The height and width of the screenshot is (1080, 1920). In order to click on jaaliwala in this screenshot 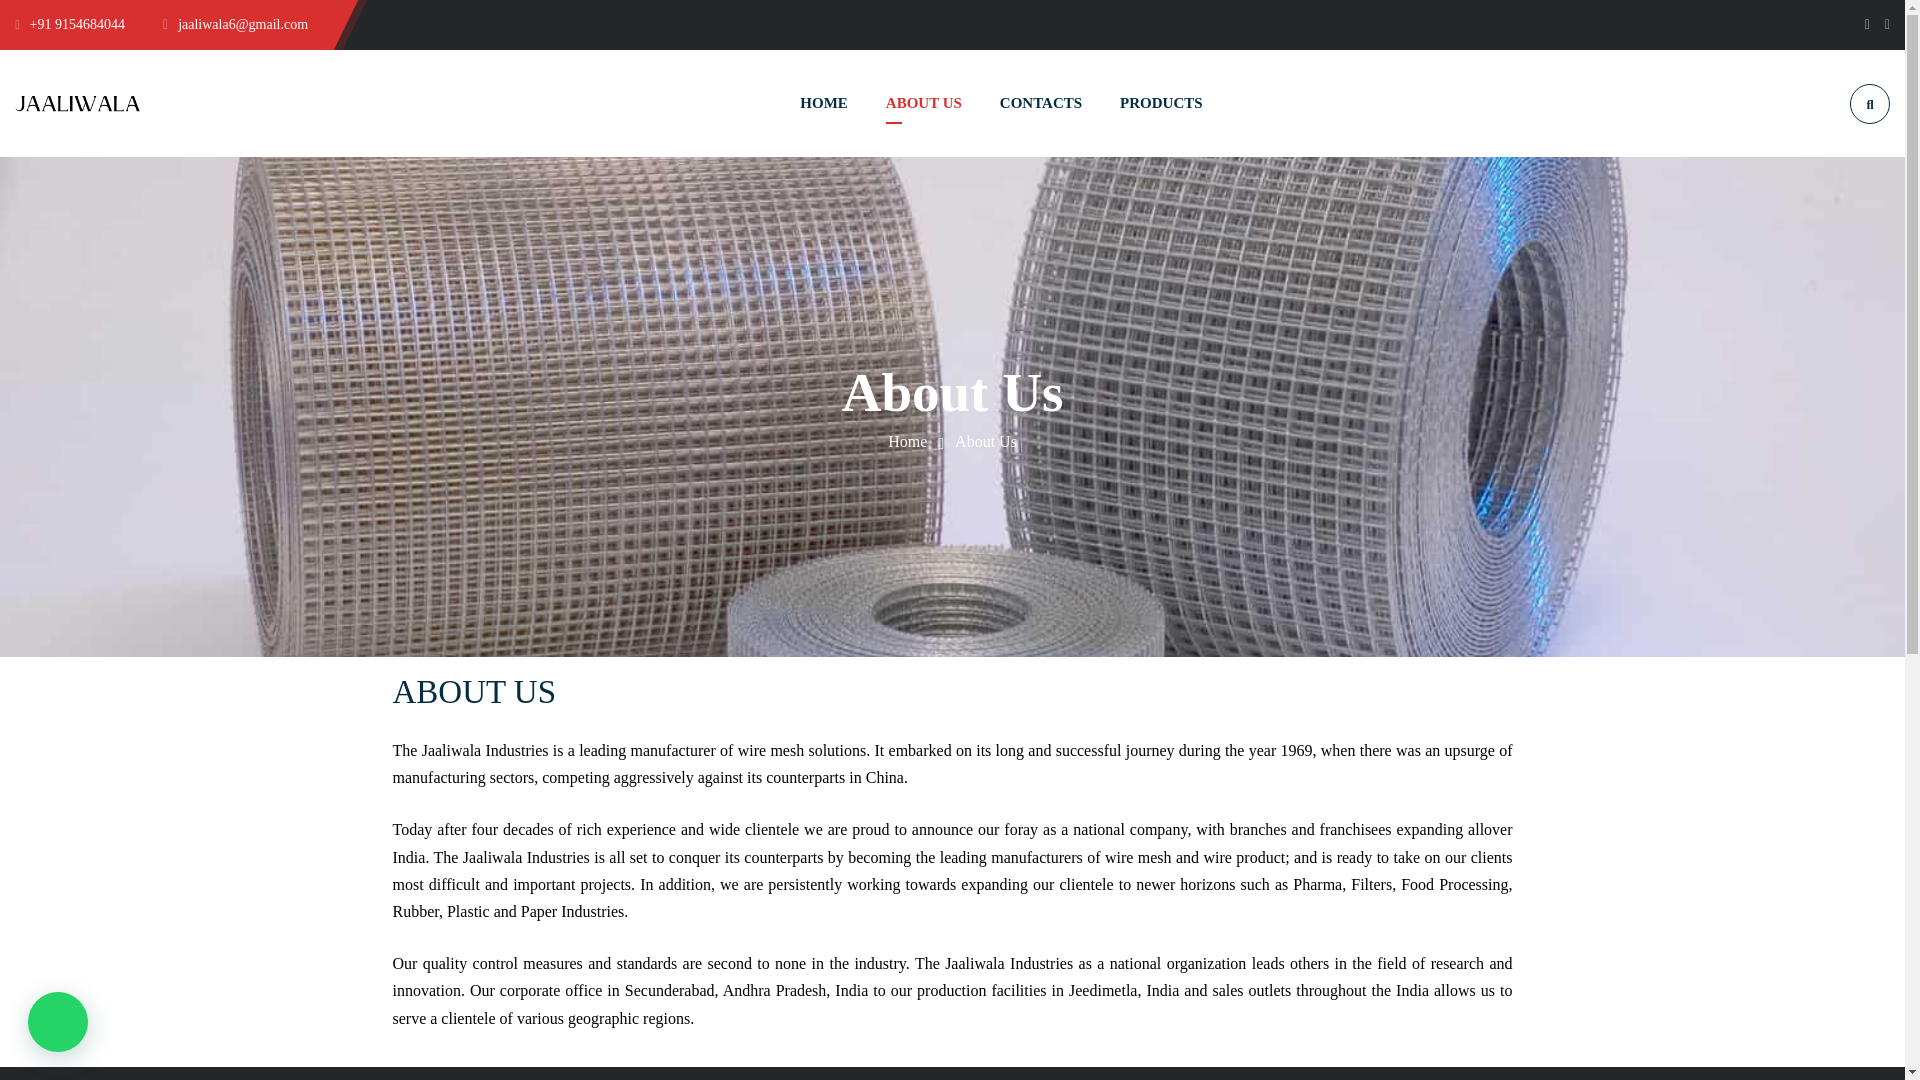, I will do `click(907, 442)`.